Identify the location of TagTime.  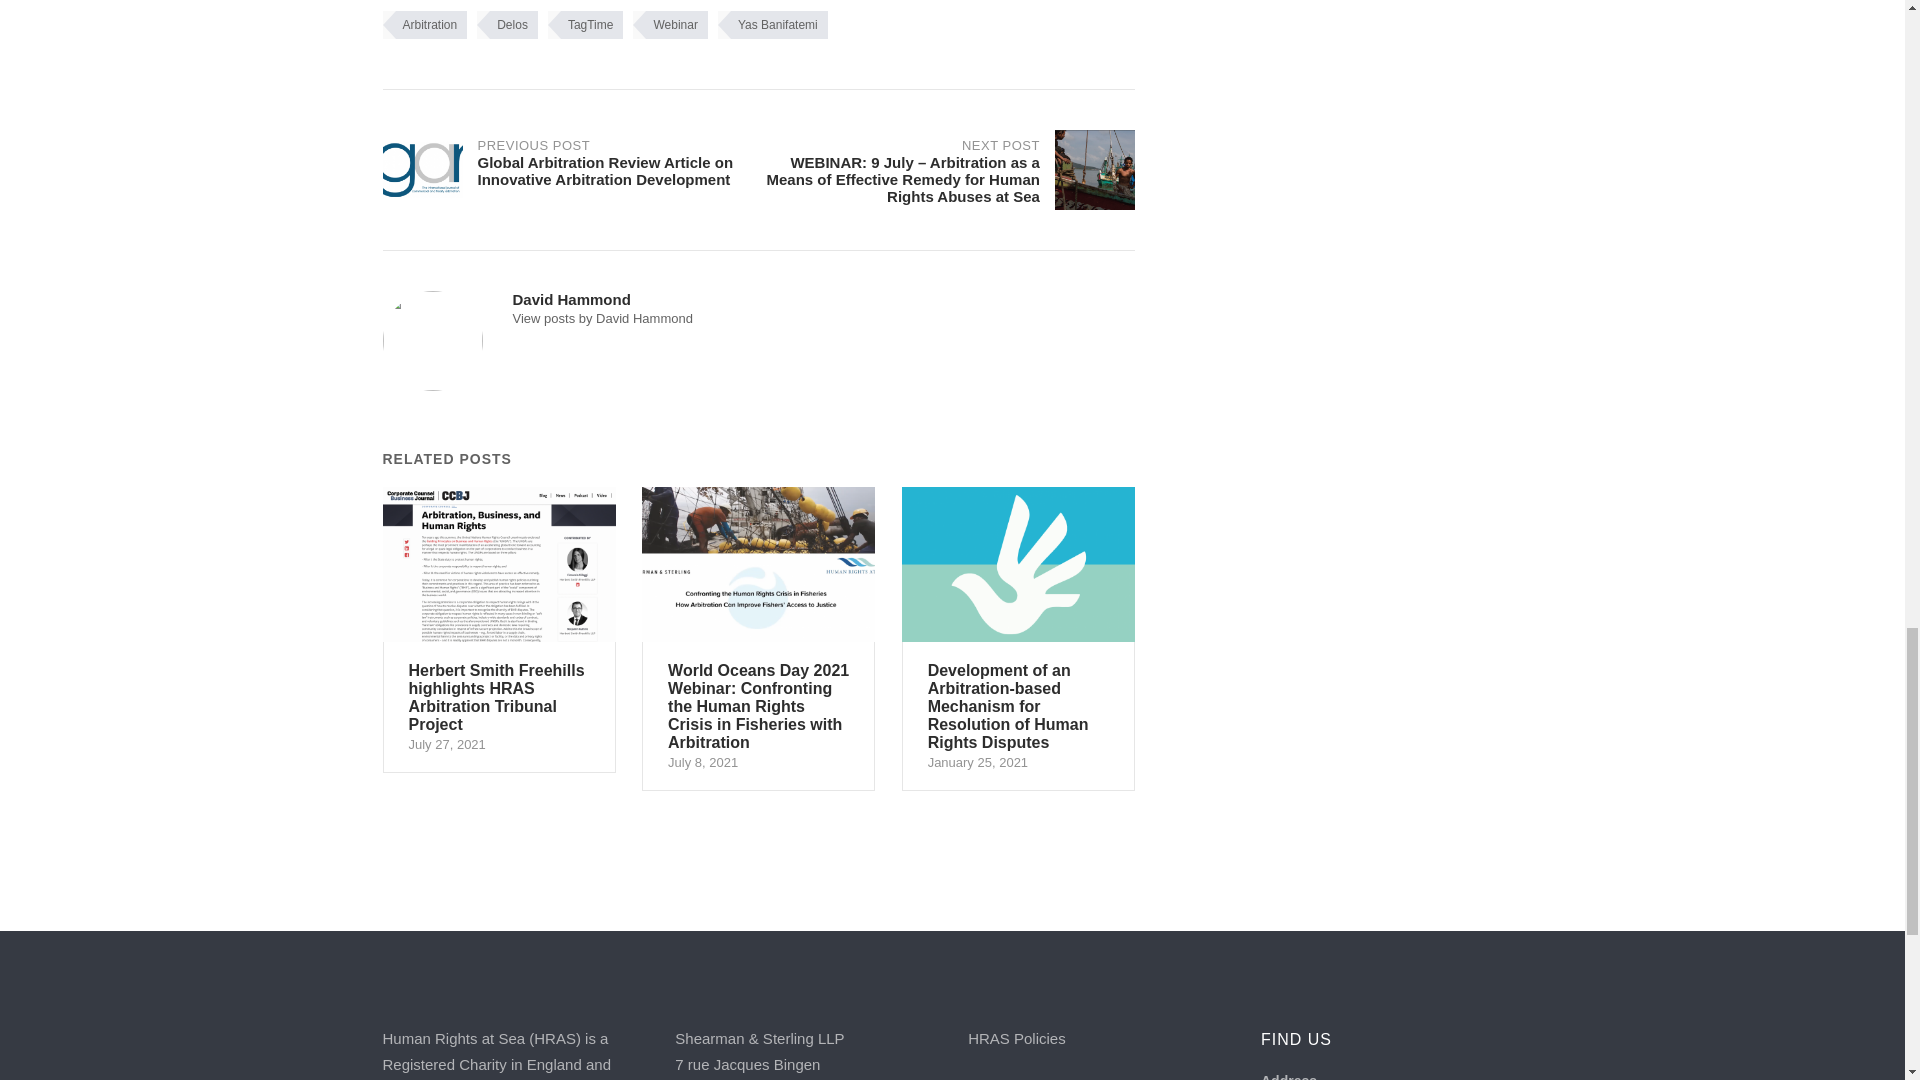
(586, 24).